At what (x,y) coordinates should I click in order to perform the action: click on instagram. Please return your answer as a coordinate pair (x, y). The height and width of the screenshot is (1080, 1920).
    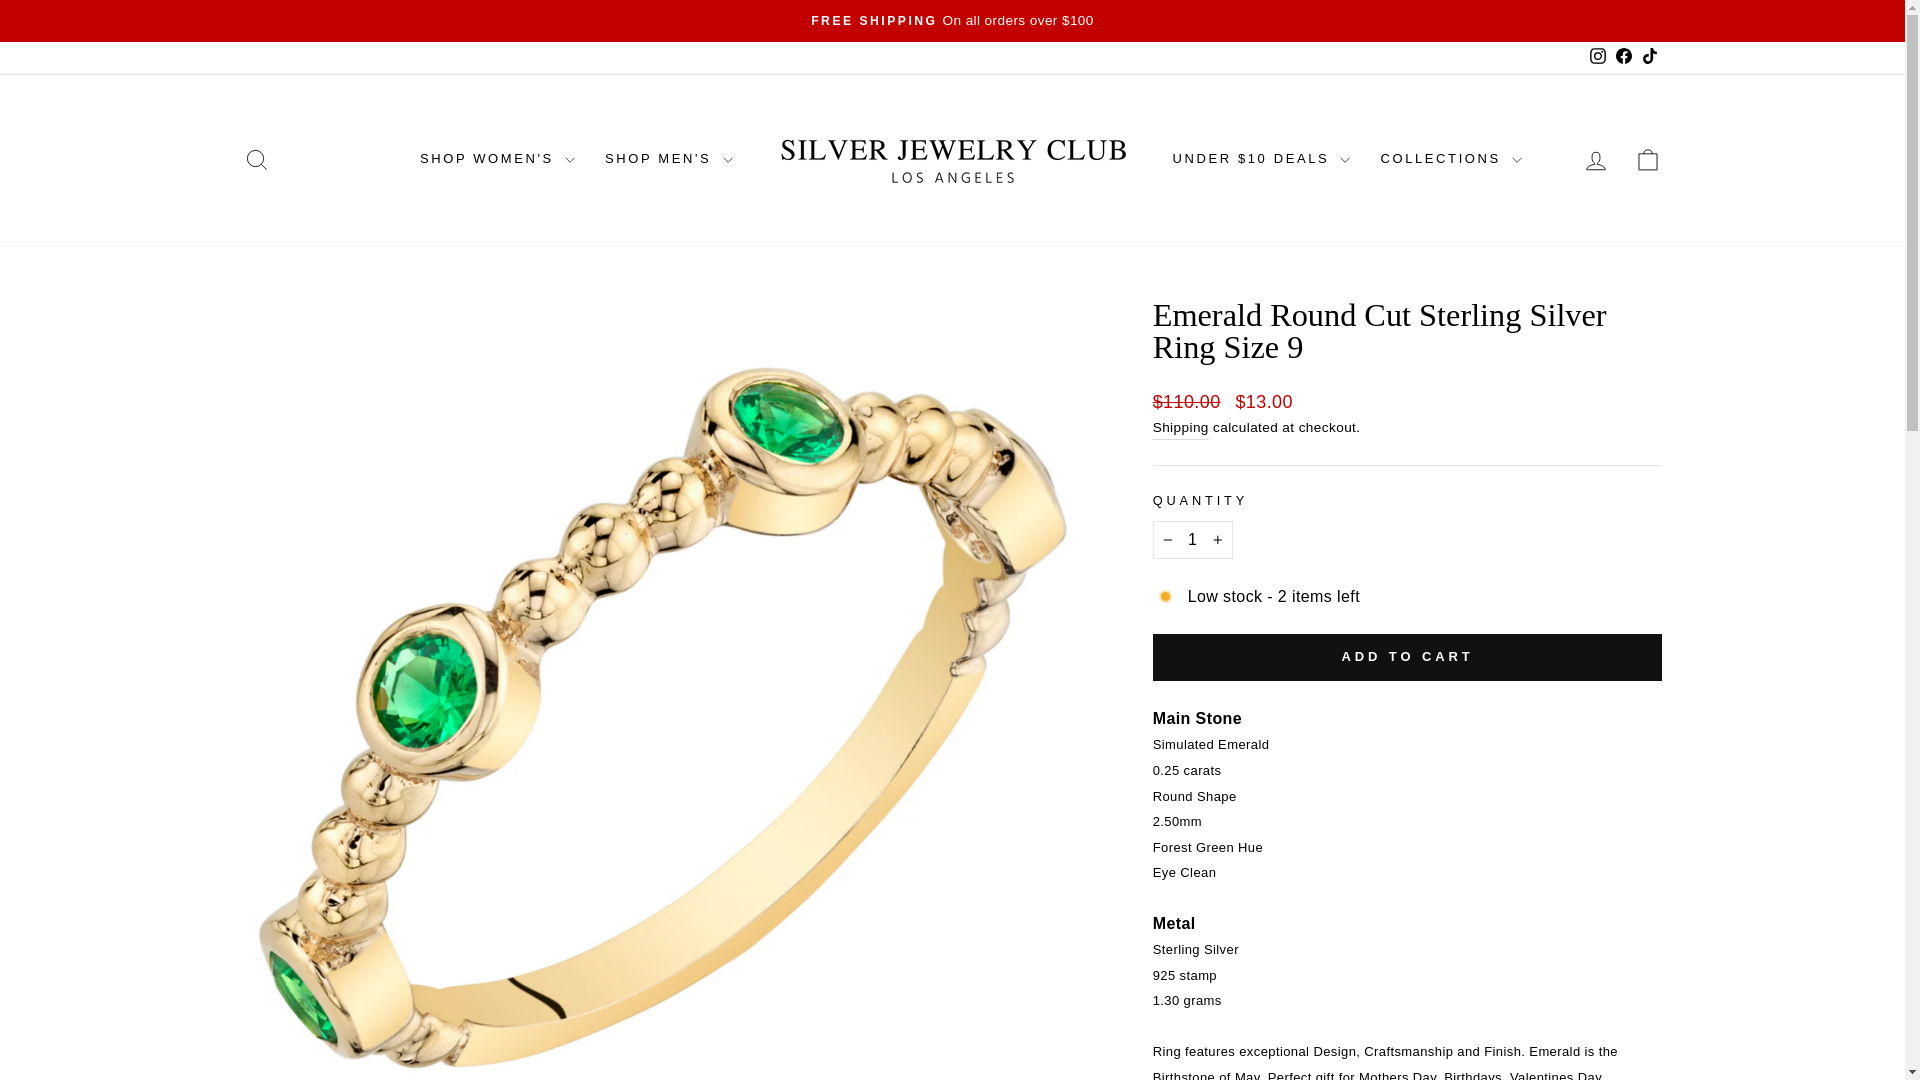
    Looking at the image, I should click on (1597, 55).